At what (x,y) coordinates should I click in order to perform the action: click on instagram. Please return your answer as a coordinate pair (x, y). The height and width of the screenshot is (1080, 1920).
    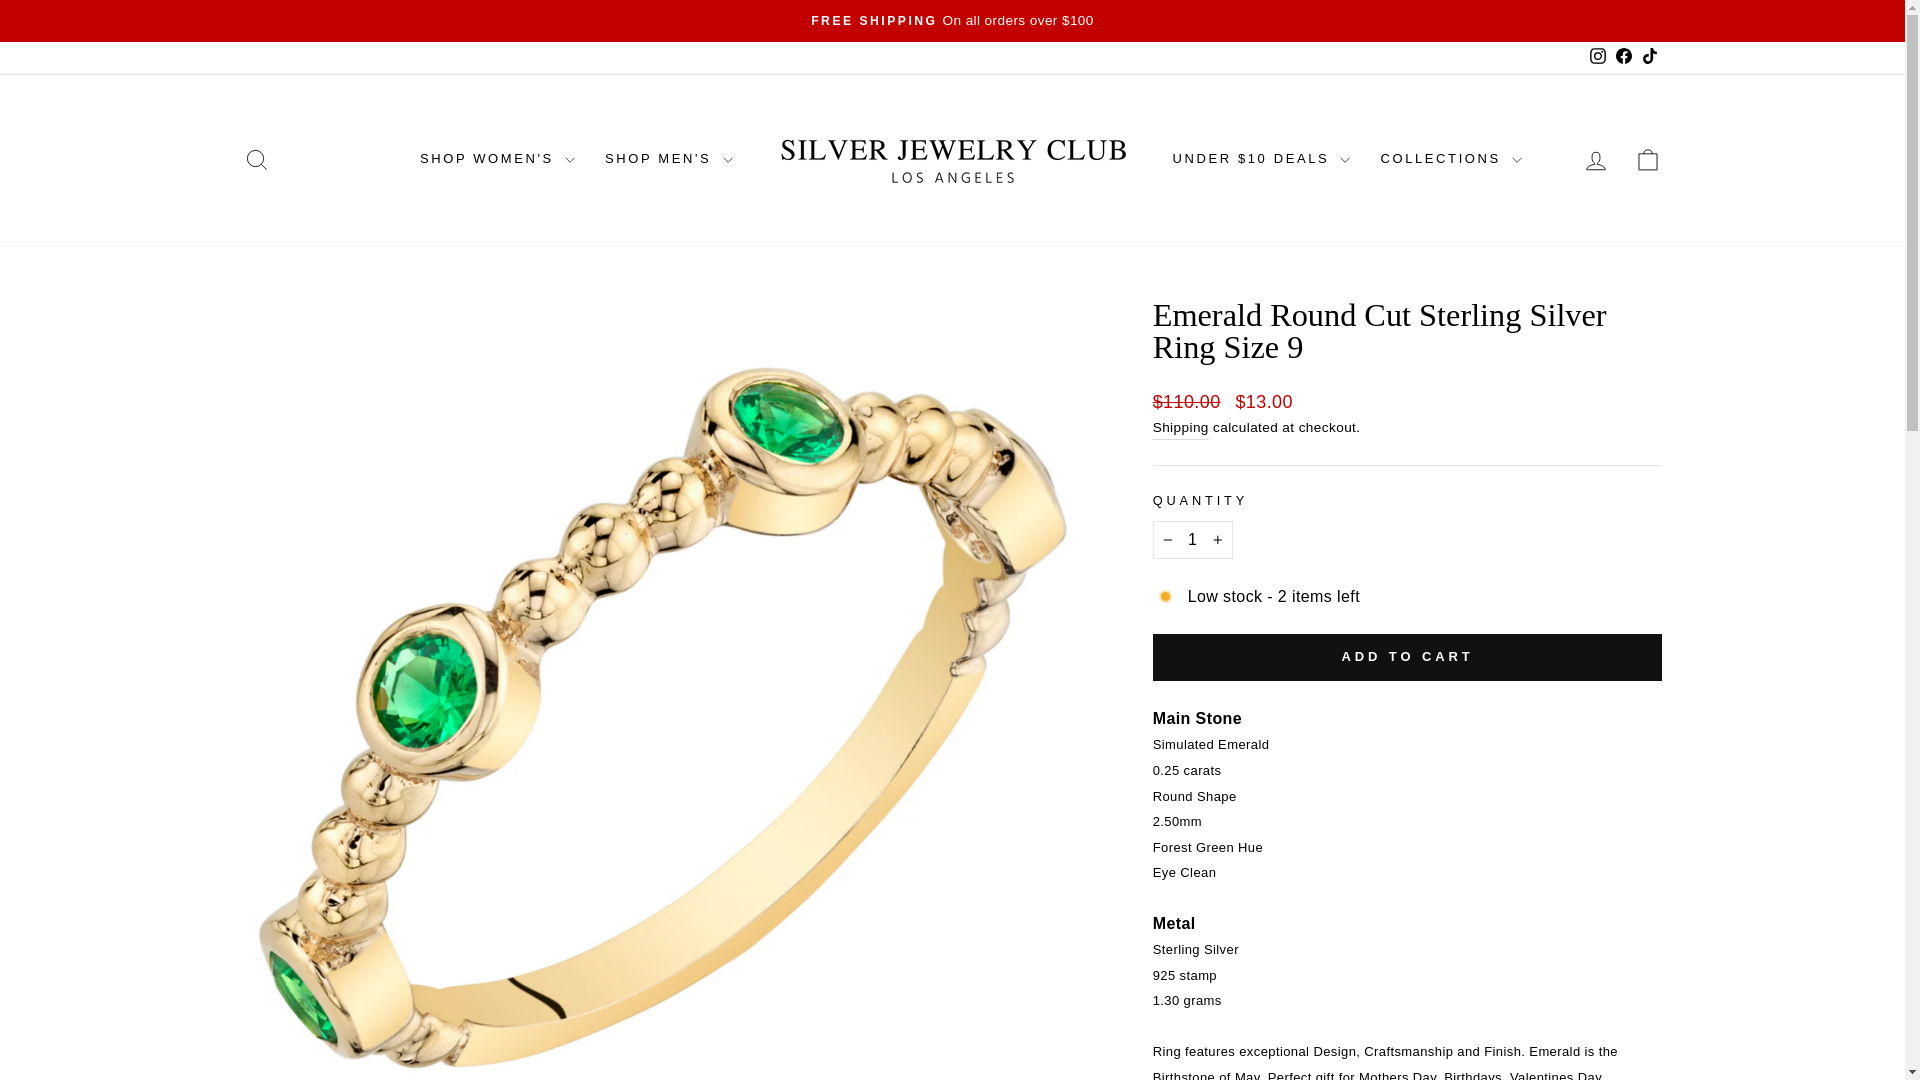
    Looking at the image, I should click on (1597, 55).